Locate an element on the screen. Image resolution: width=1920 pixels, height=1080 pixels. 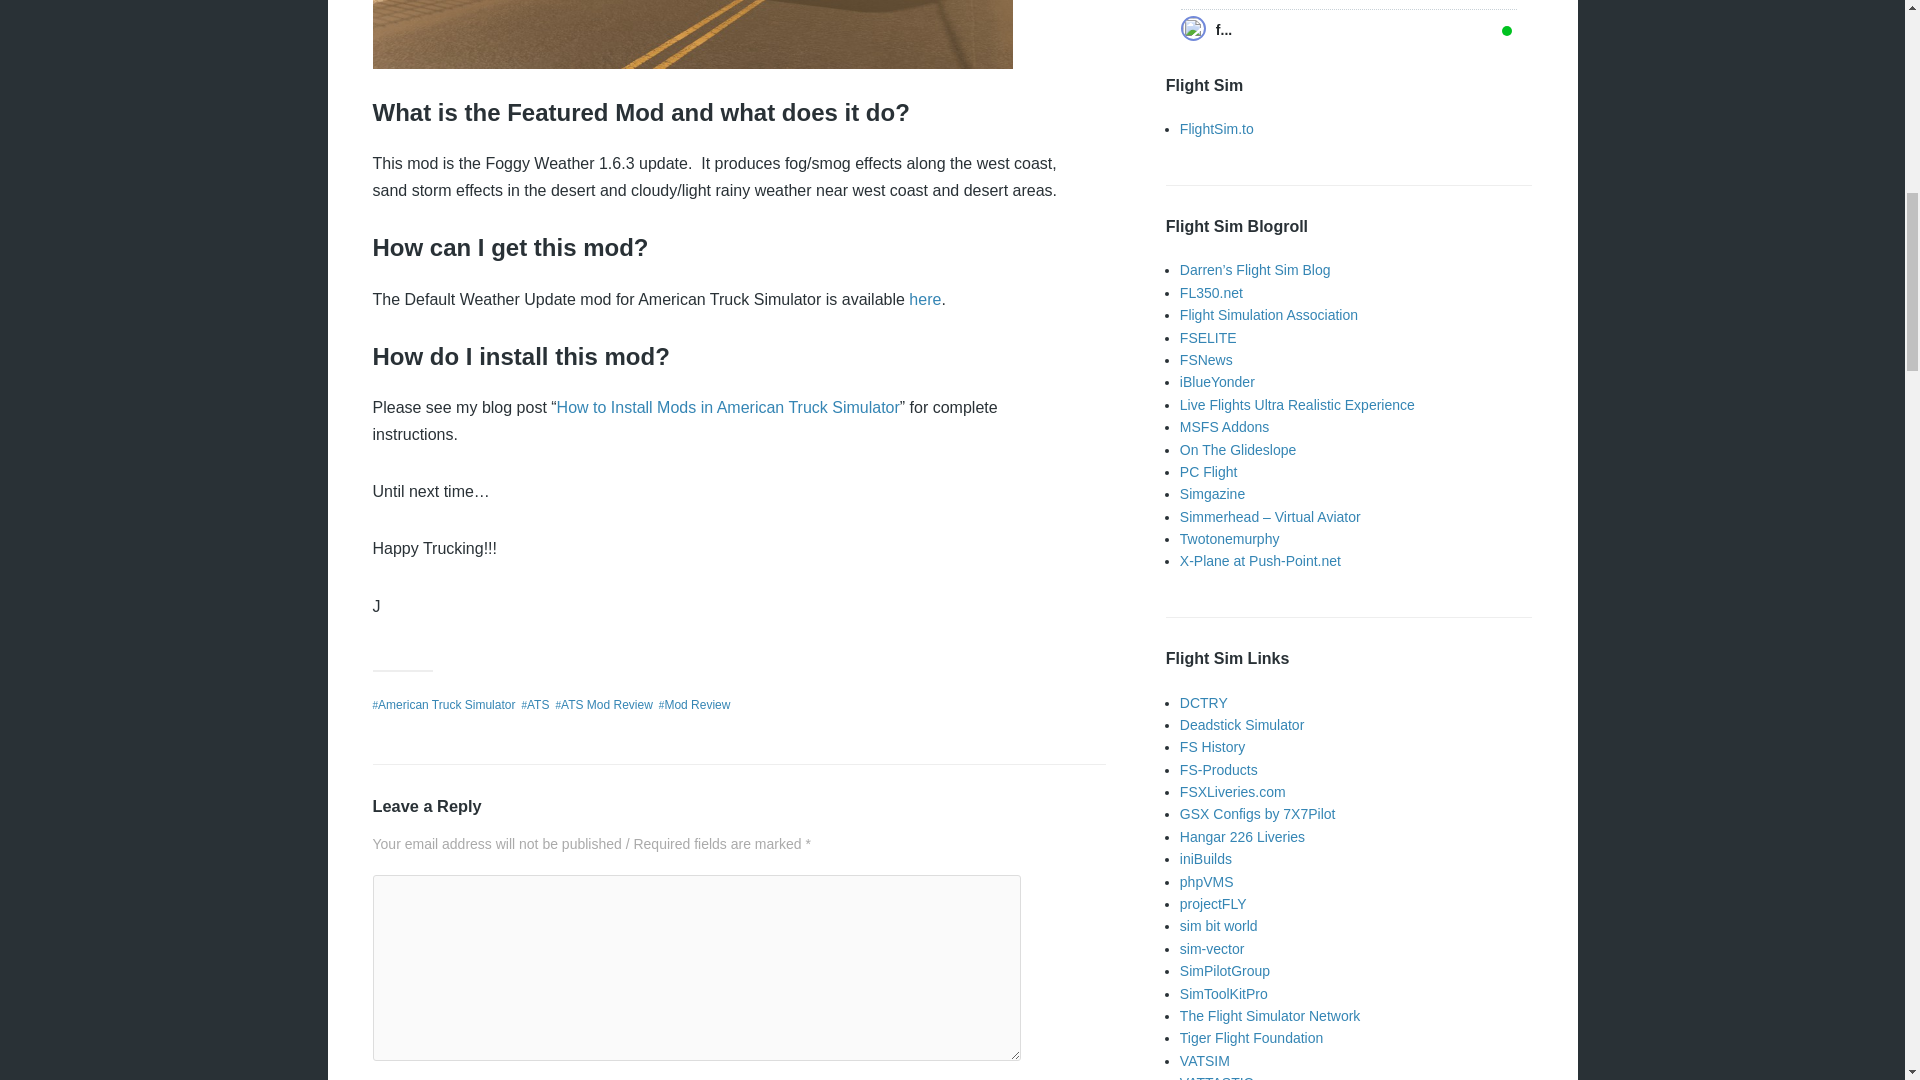
Mod Review is located at coordinates (696, 704).